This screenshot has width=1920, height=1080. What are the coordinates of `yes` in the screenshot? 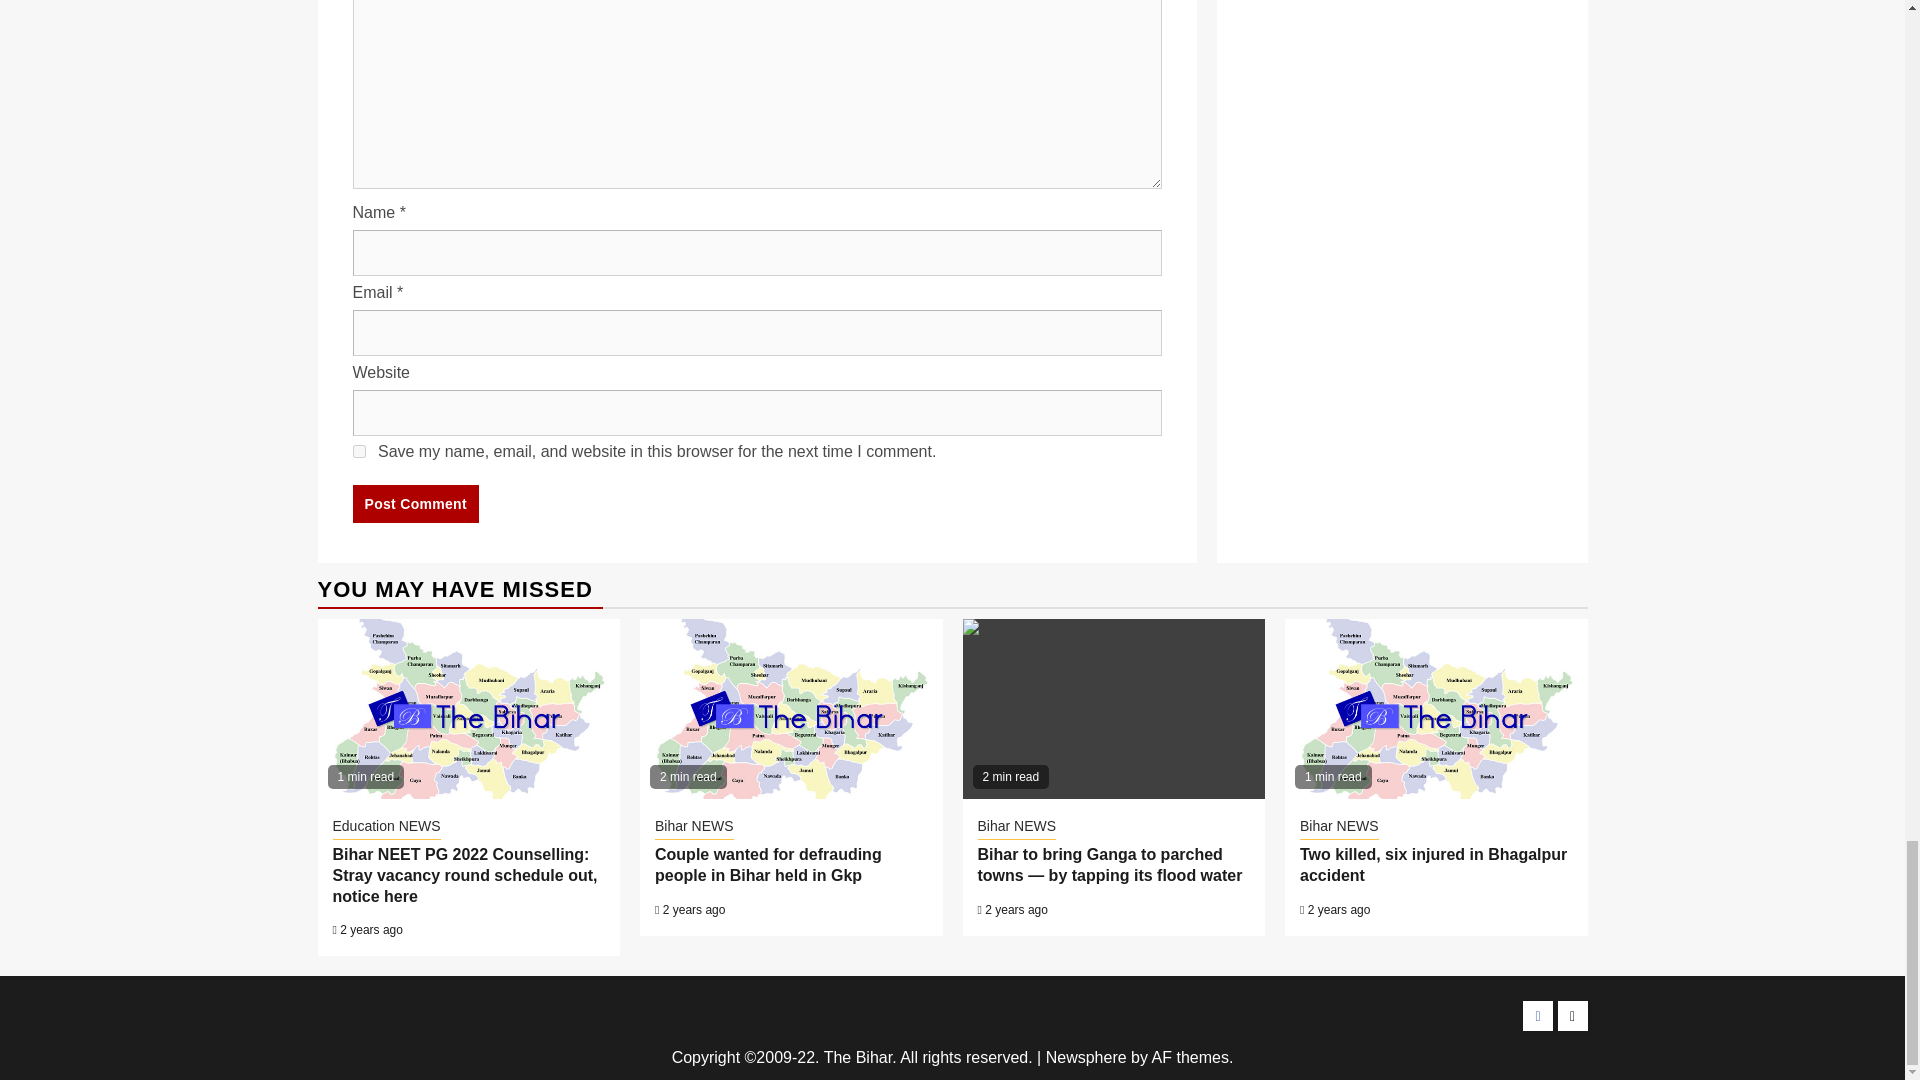 It's located at (358, 450).